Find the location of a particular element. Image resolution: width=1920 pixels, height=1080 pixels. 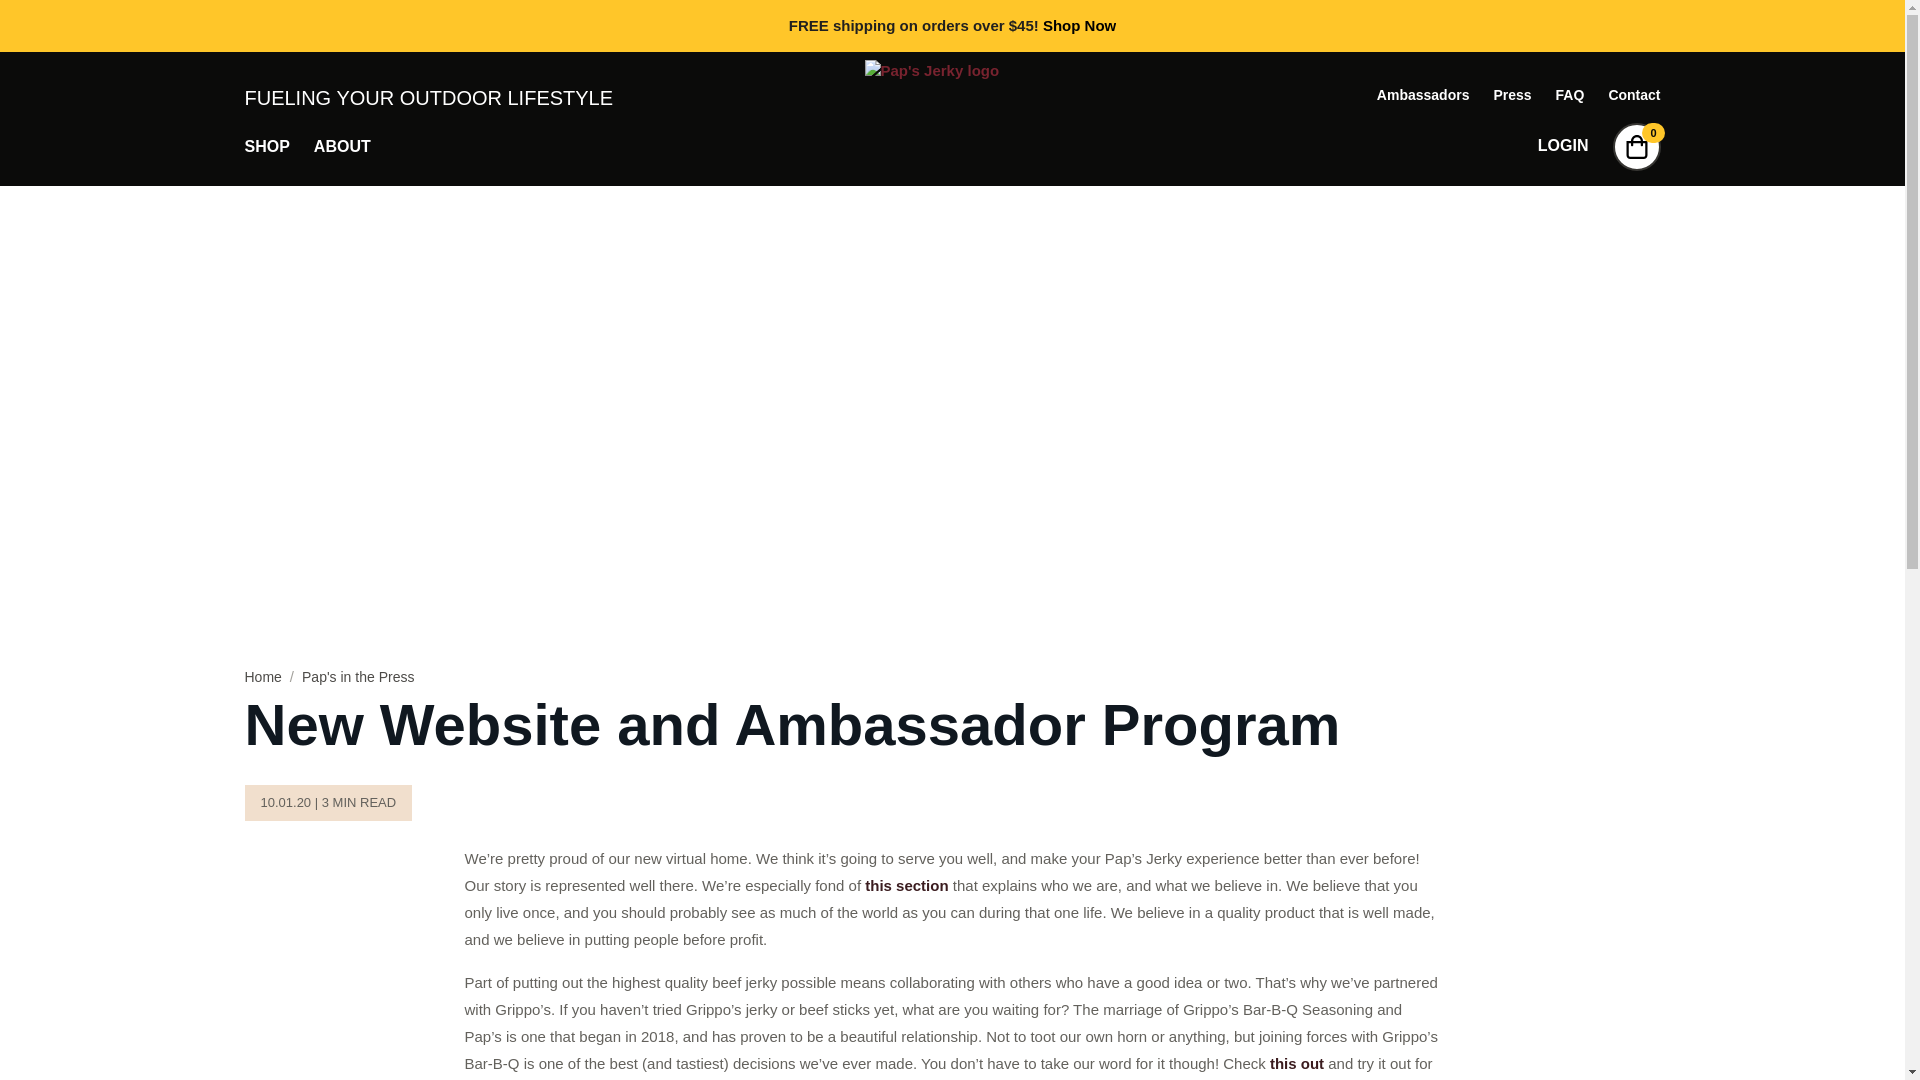

LOGIN is located at coordinates (1563, 146).